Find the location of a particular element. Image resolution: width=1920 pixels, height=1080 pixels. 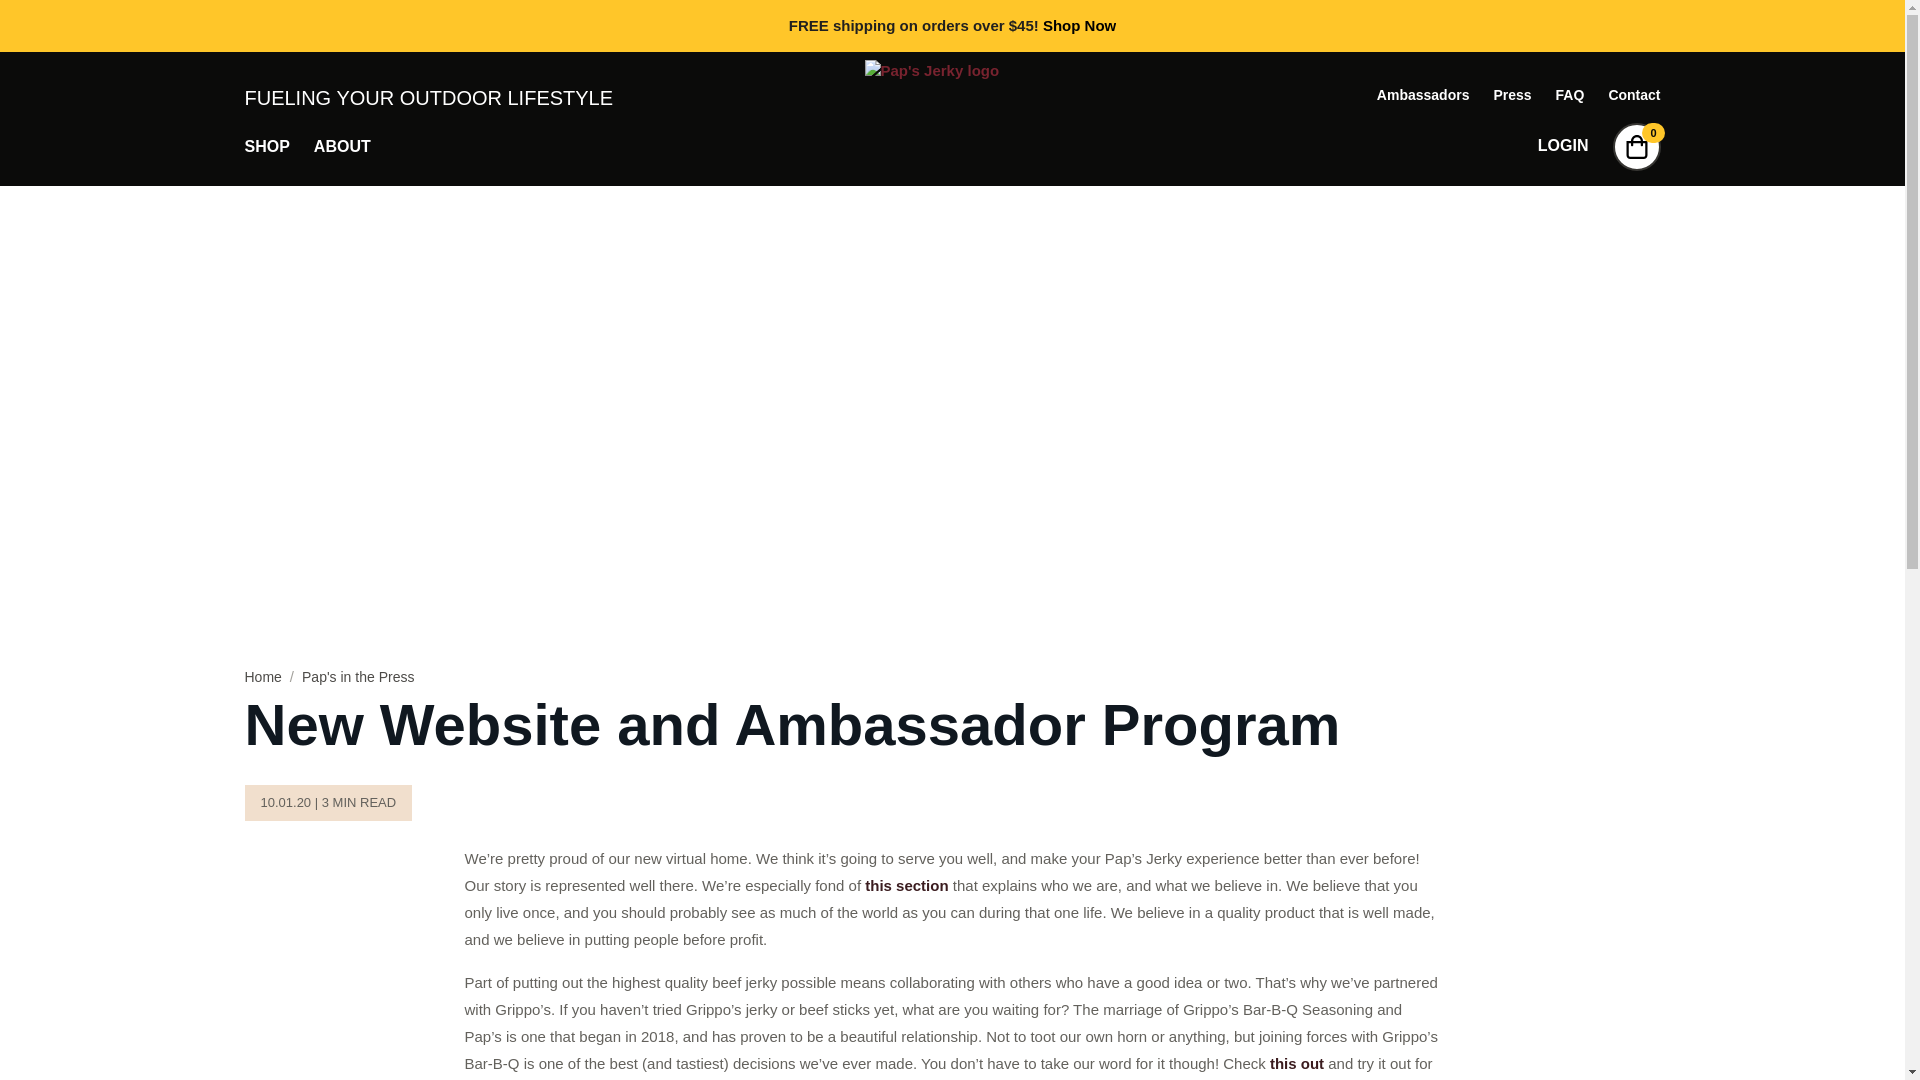

LOGIN is located at coordinates (1563, 146).